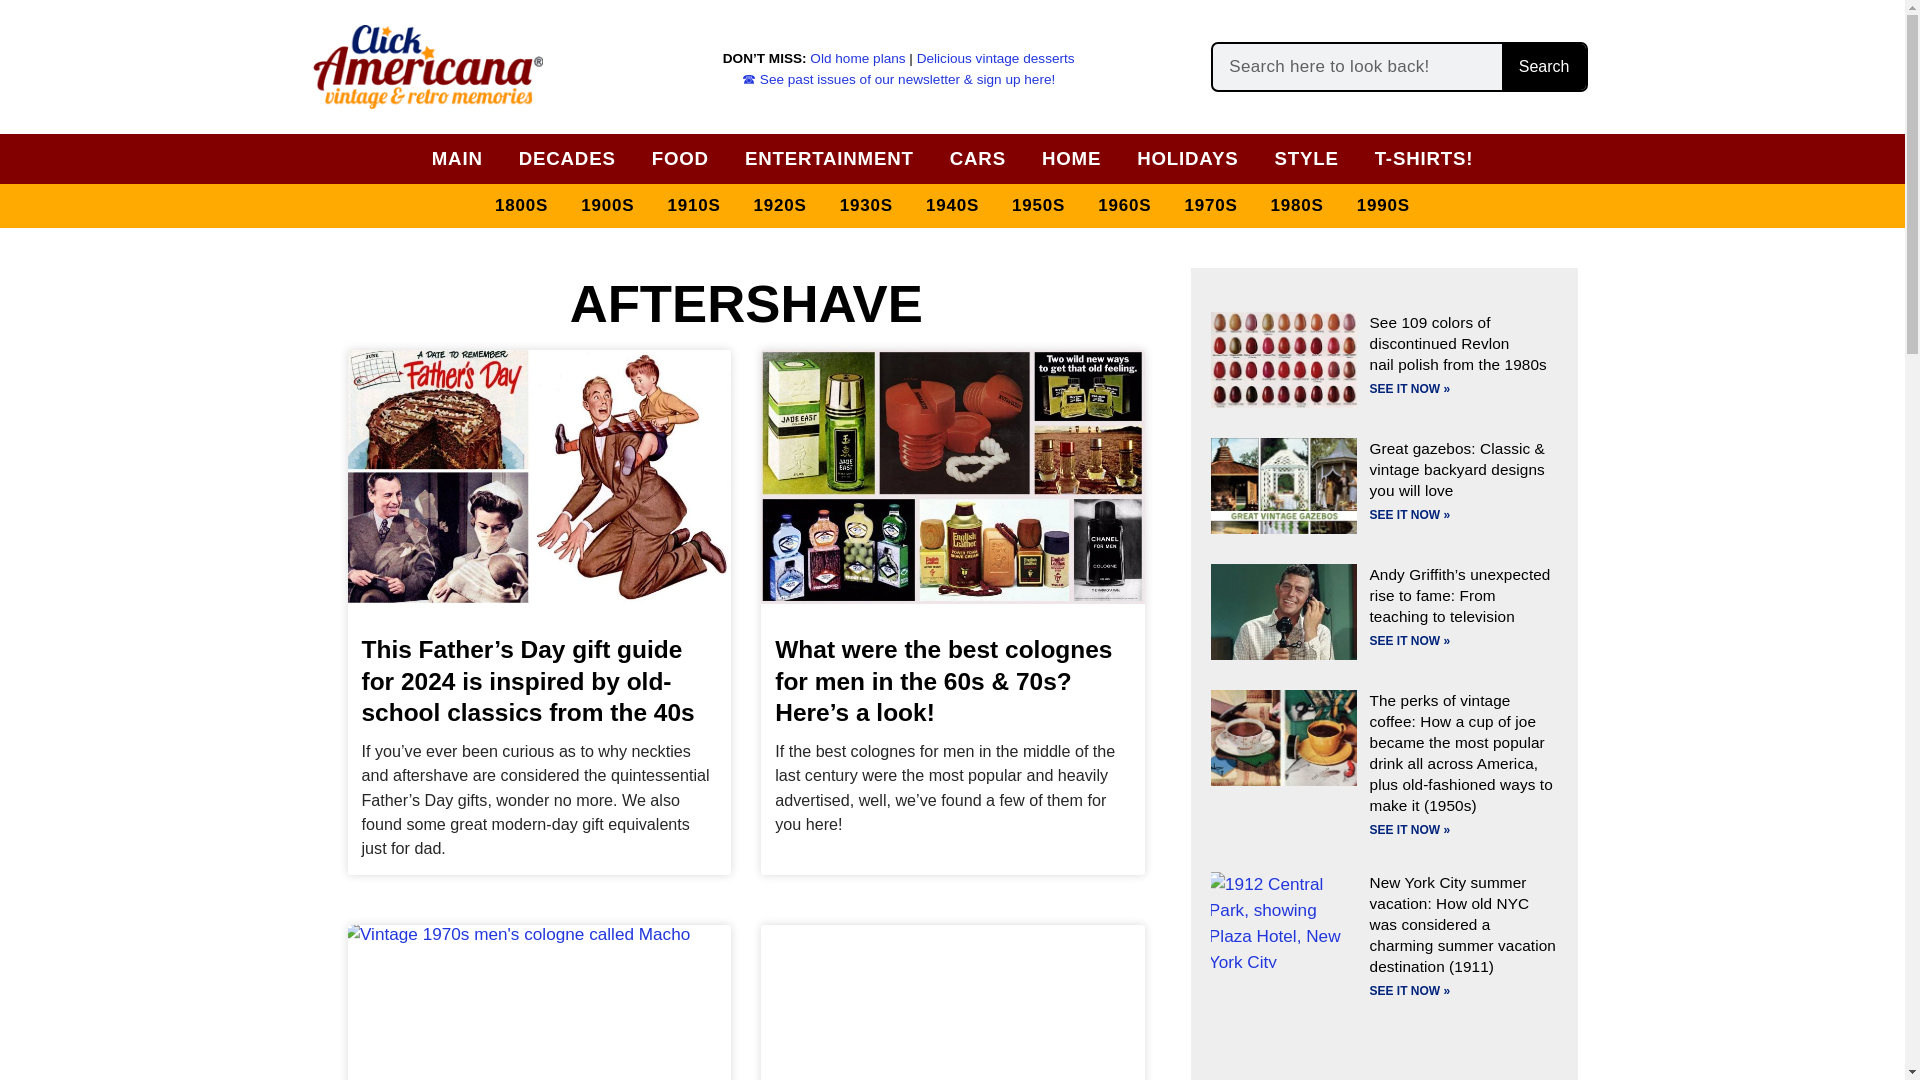 The height and width of the screenshot is (1080, 1920). Describe the element at coordinates (1072, 158) in the screenshot. I see `HOME` at that location.